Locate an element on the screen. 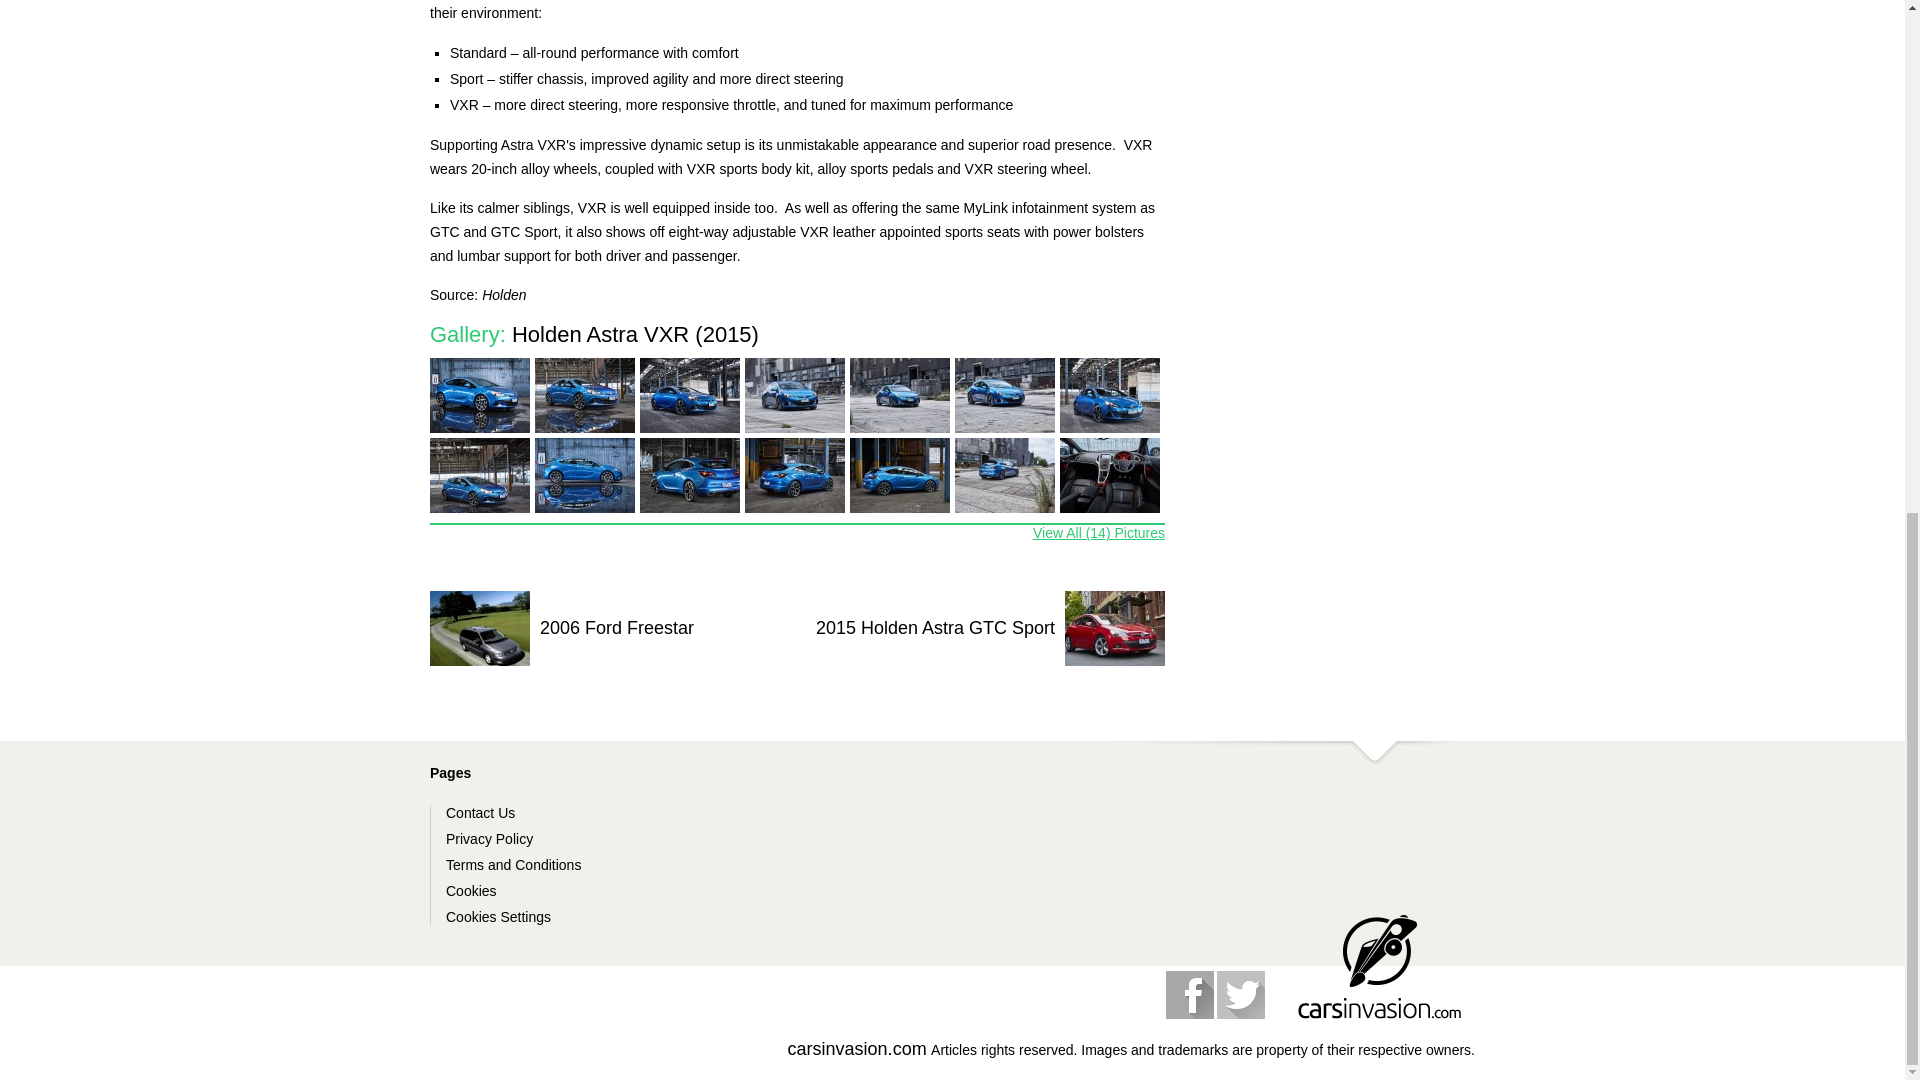  Cookies is located at coordinates (471, 890).